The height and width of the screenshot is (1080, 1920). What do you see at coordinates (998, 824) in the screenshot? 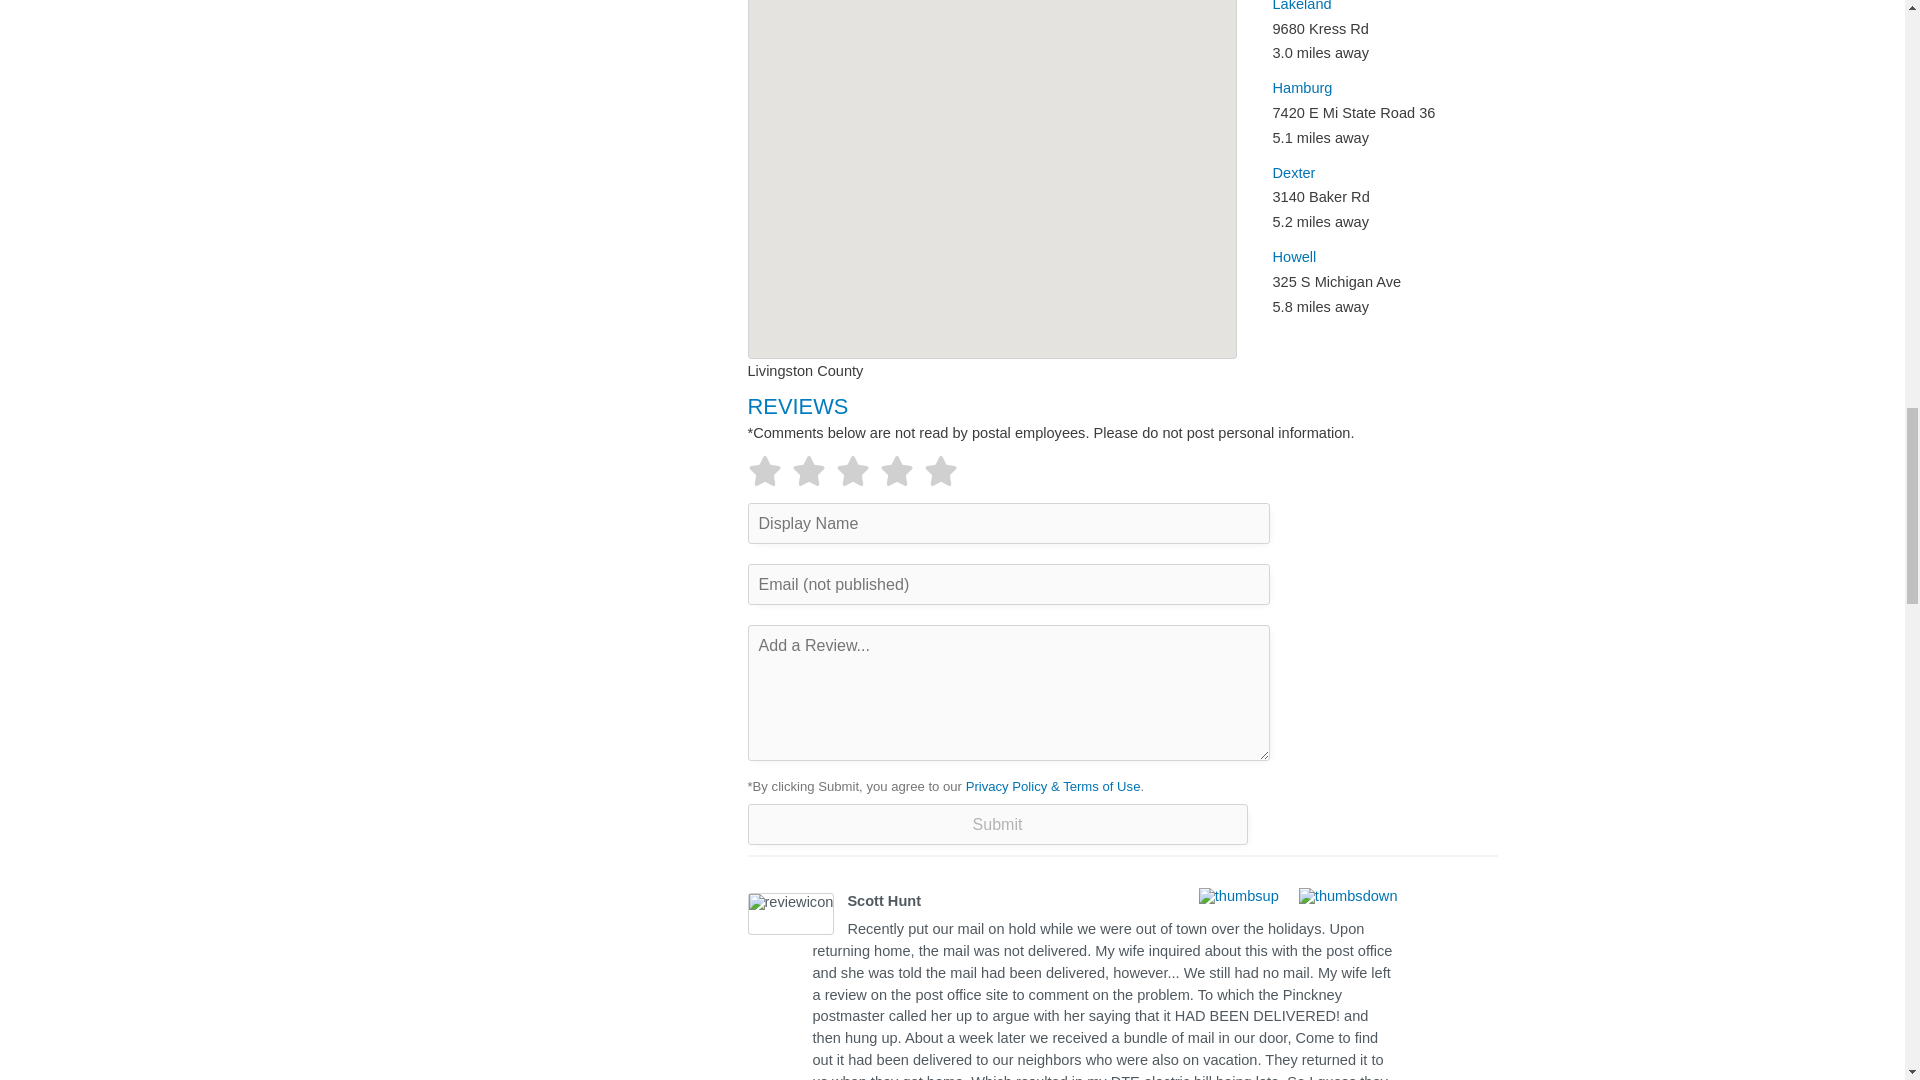
I see `Submit` at bounding box center [998, 824].